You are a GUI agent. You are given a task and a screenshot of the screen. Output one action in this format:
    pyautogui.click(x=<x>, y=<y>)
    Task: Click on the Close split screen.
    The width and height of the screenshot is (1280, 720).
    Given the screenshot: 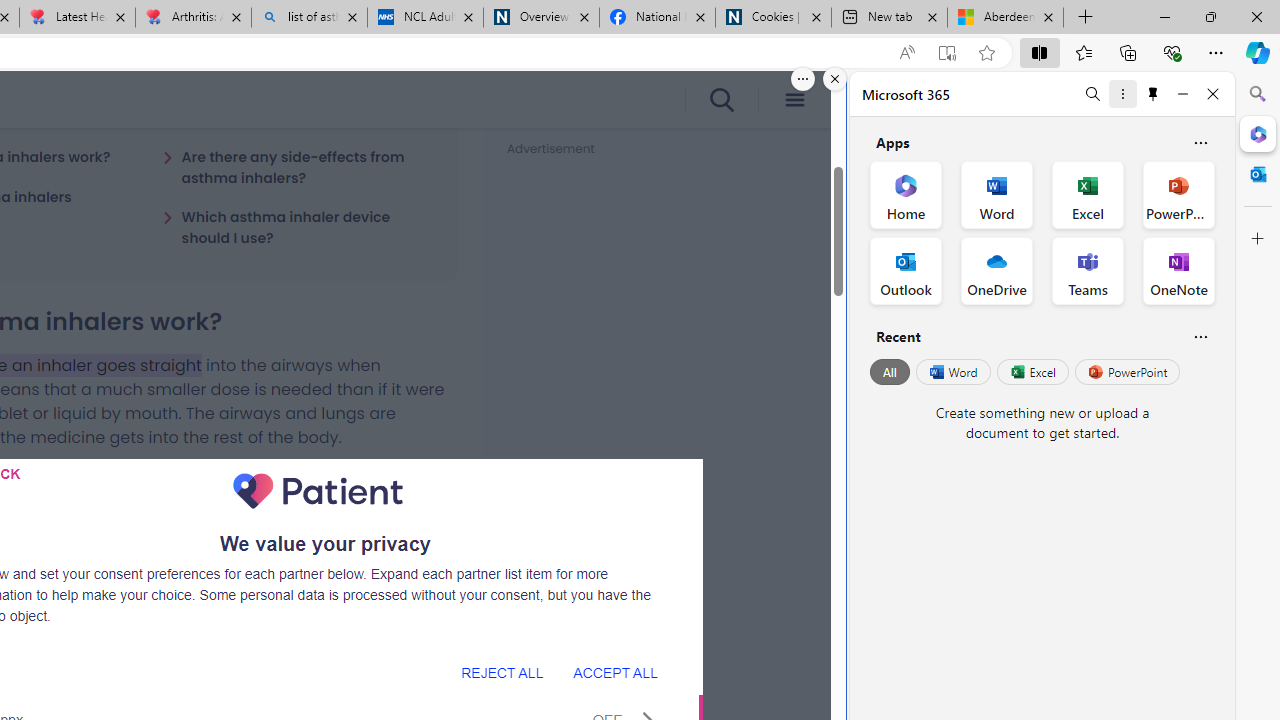 What is the action you would take?
    pyautogui.click(x=835, y=79)
    